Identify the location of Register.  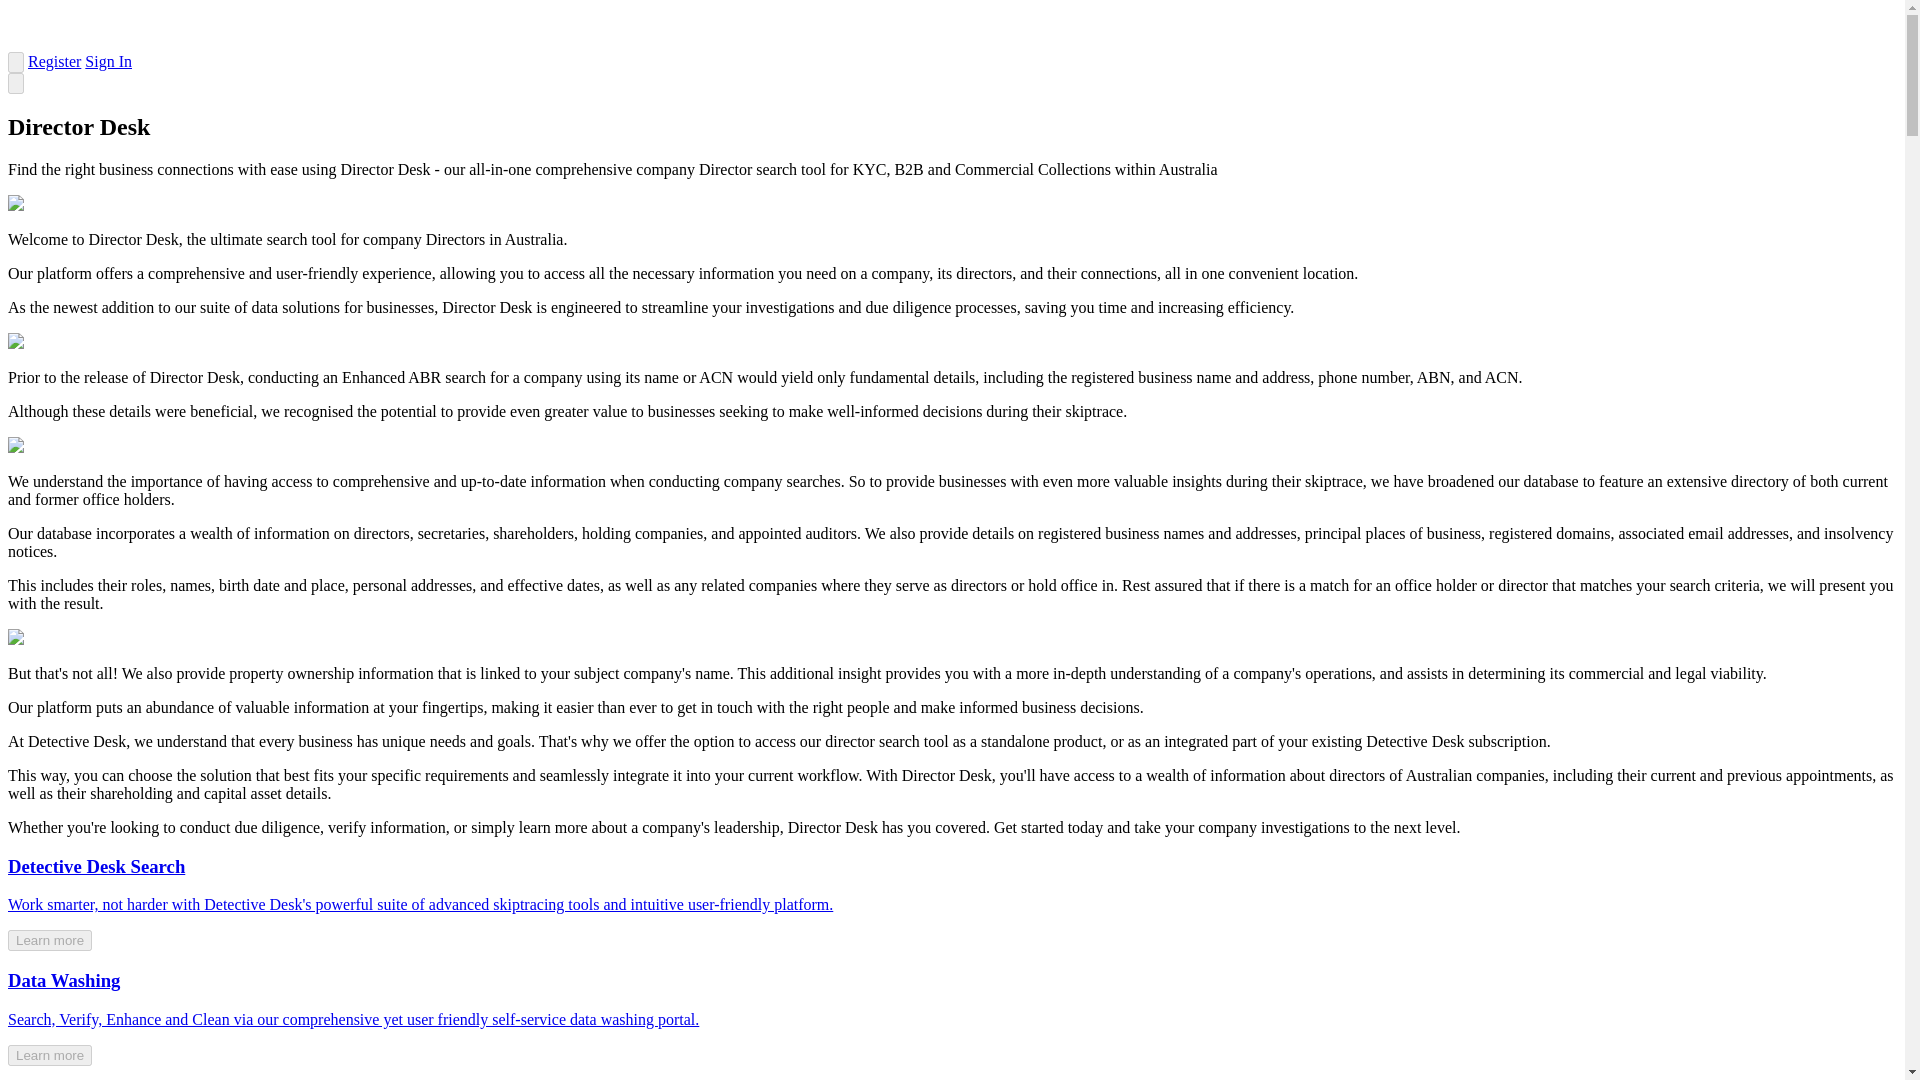
(54, 61).